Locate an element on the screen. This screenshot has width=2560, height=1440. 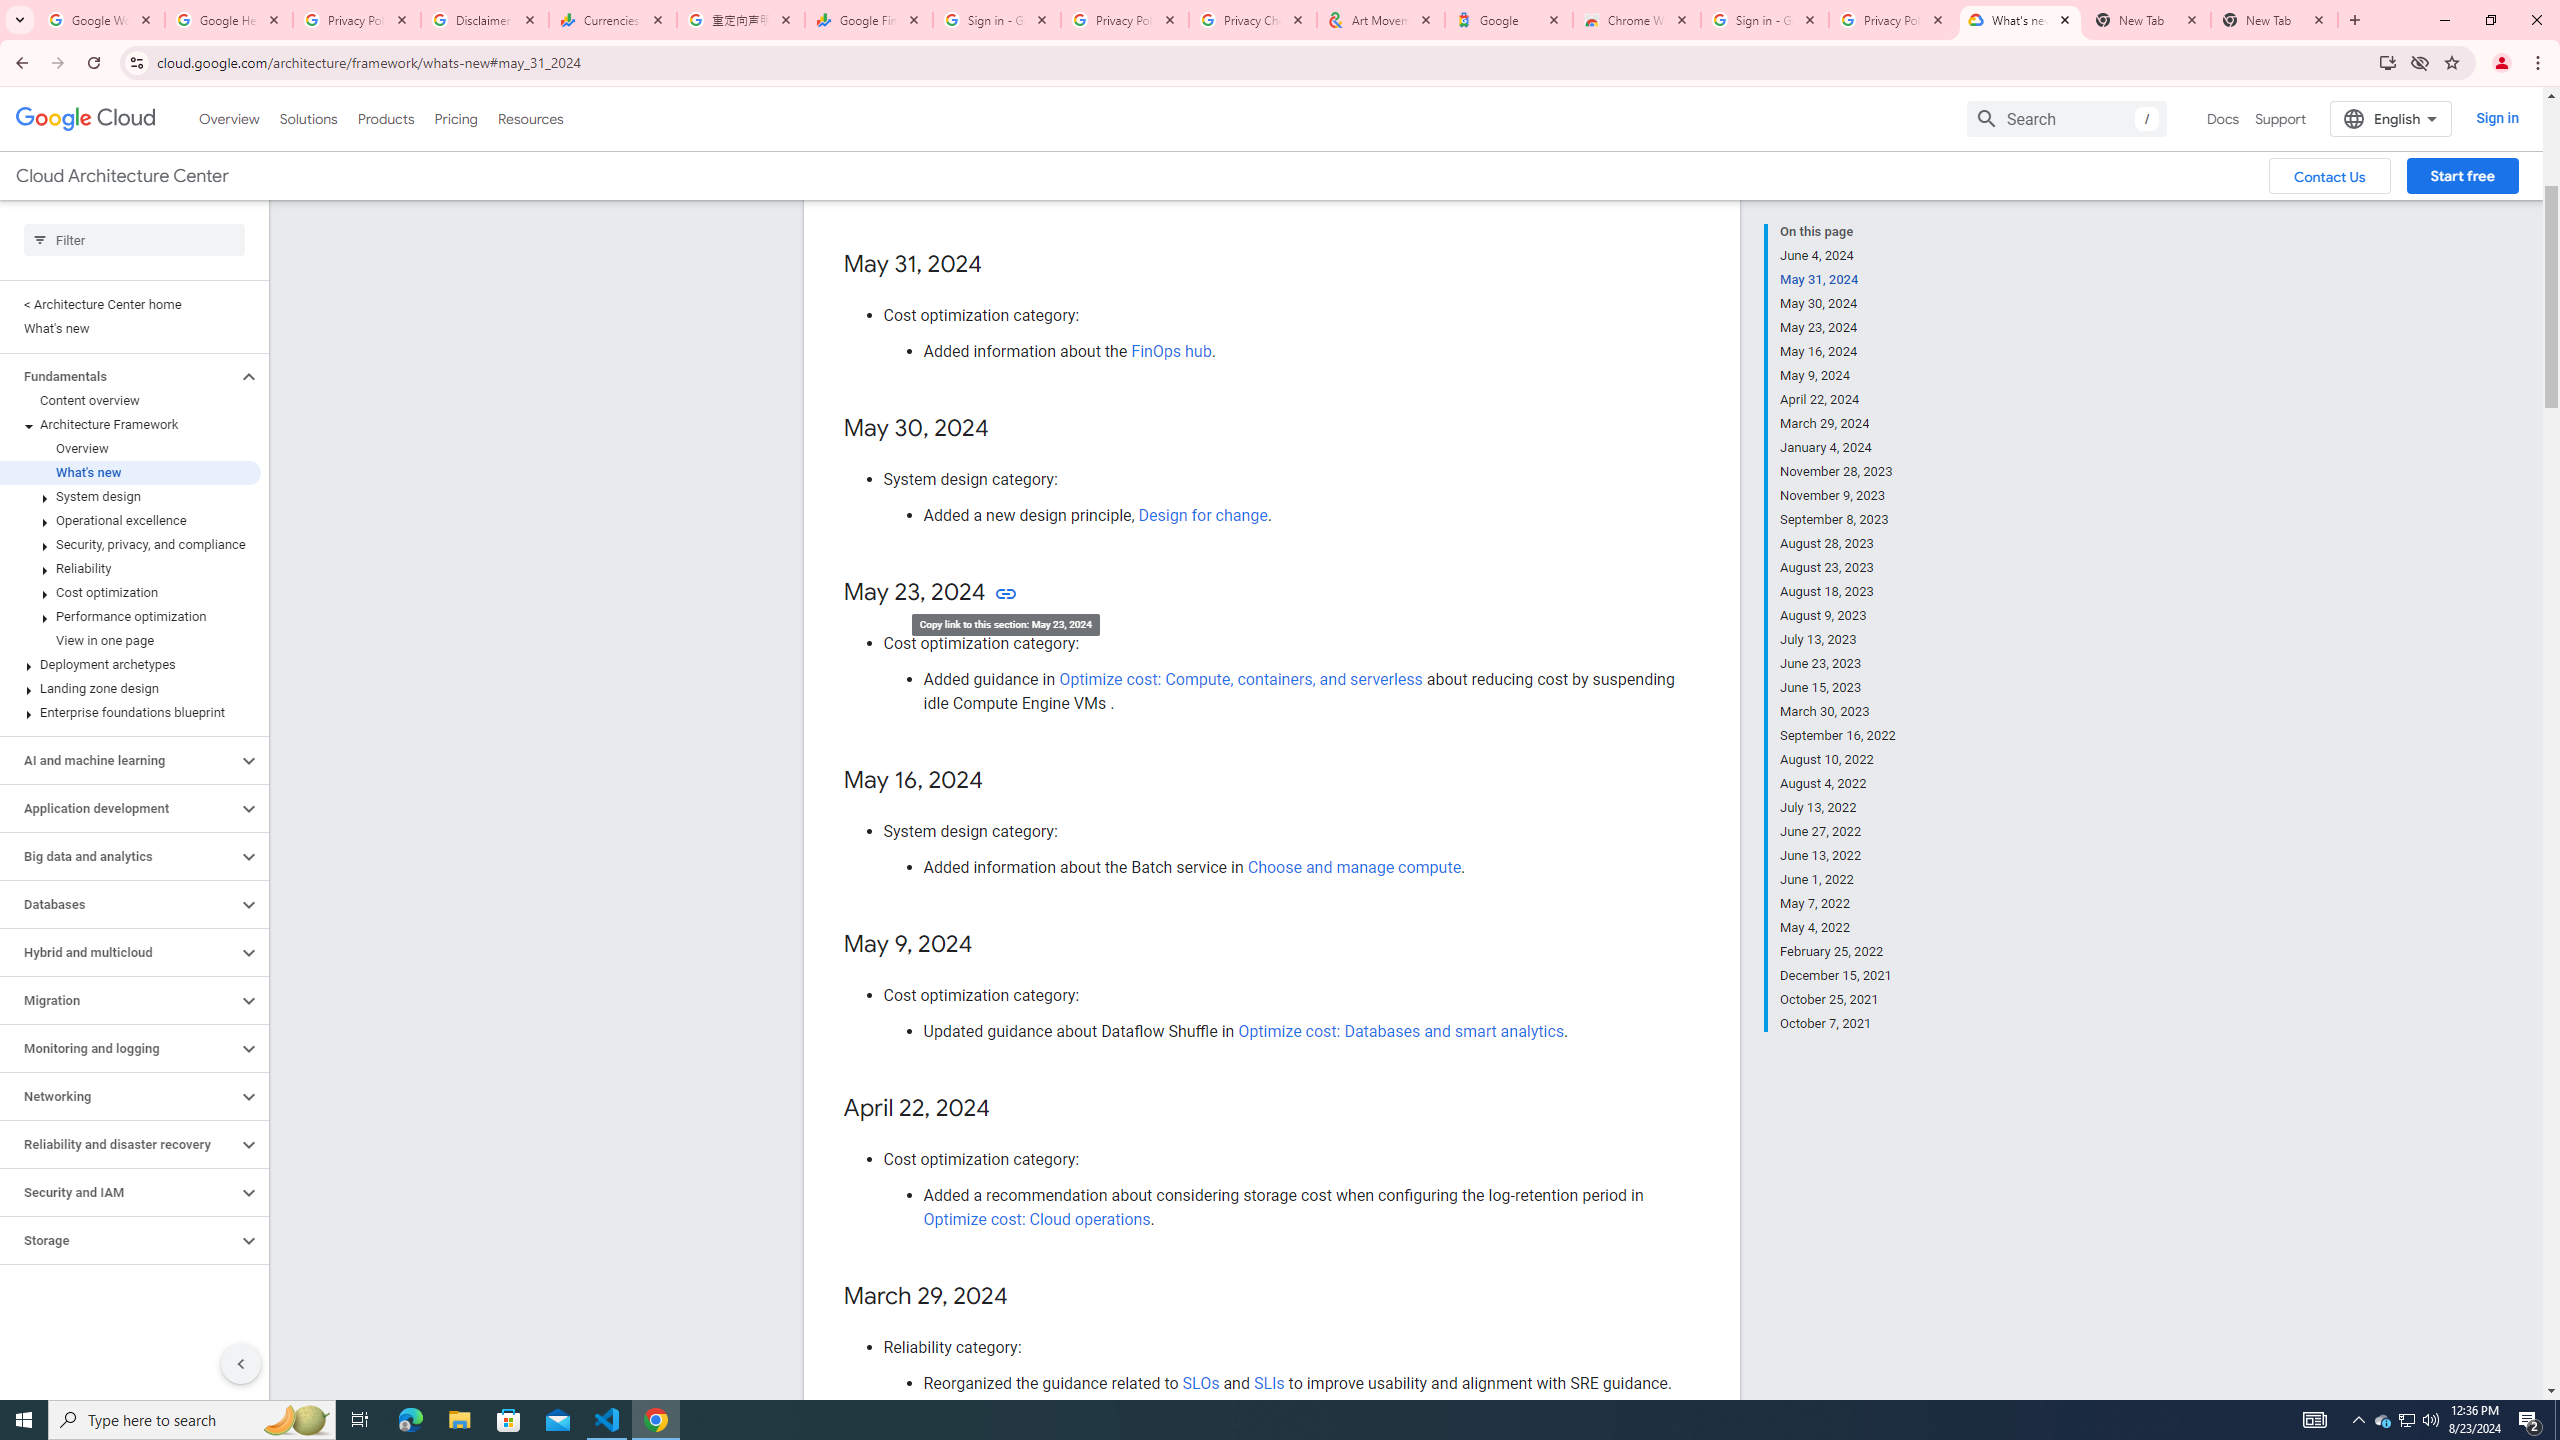
November 28, 2023 is located at coordinates (1838, 471).